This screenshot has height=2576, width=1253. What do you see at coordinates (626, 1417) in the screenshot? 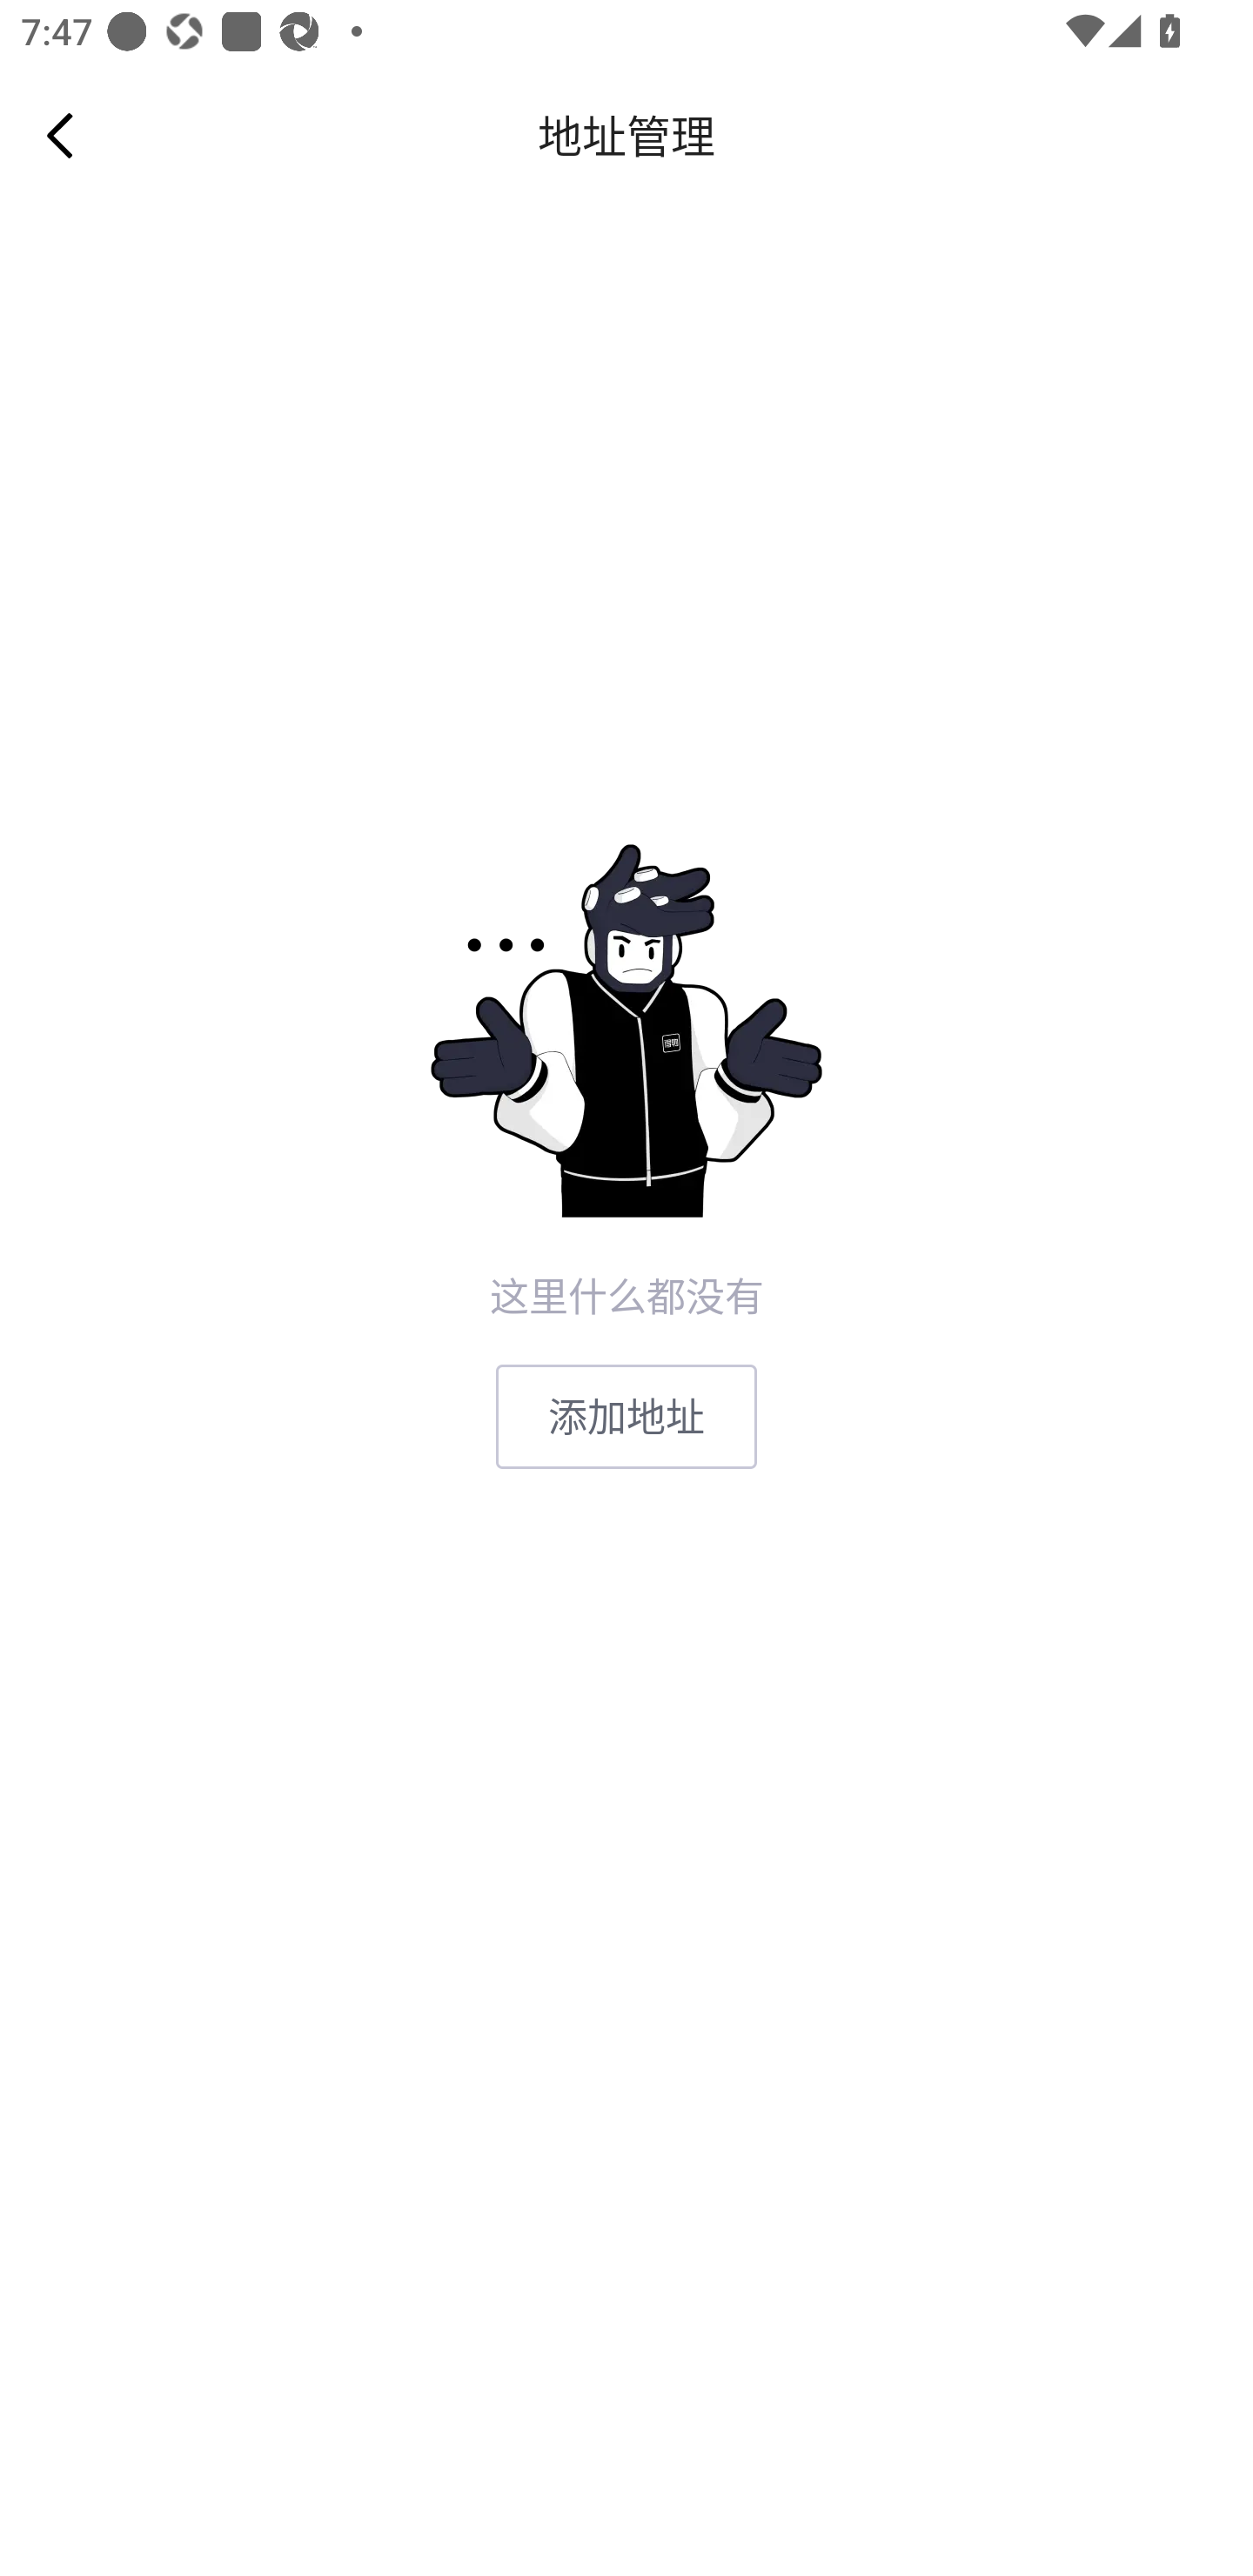
I see `添加地址` at bounding box center [626, 1417].